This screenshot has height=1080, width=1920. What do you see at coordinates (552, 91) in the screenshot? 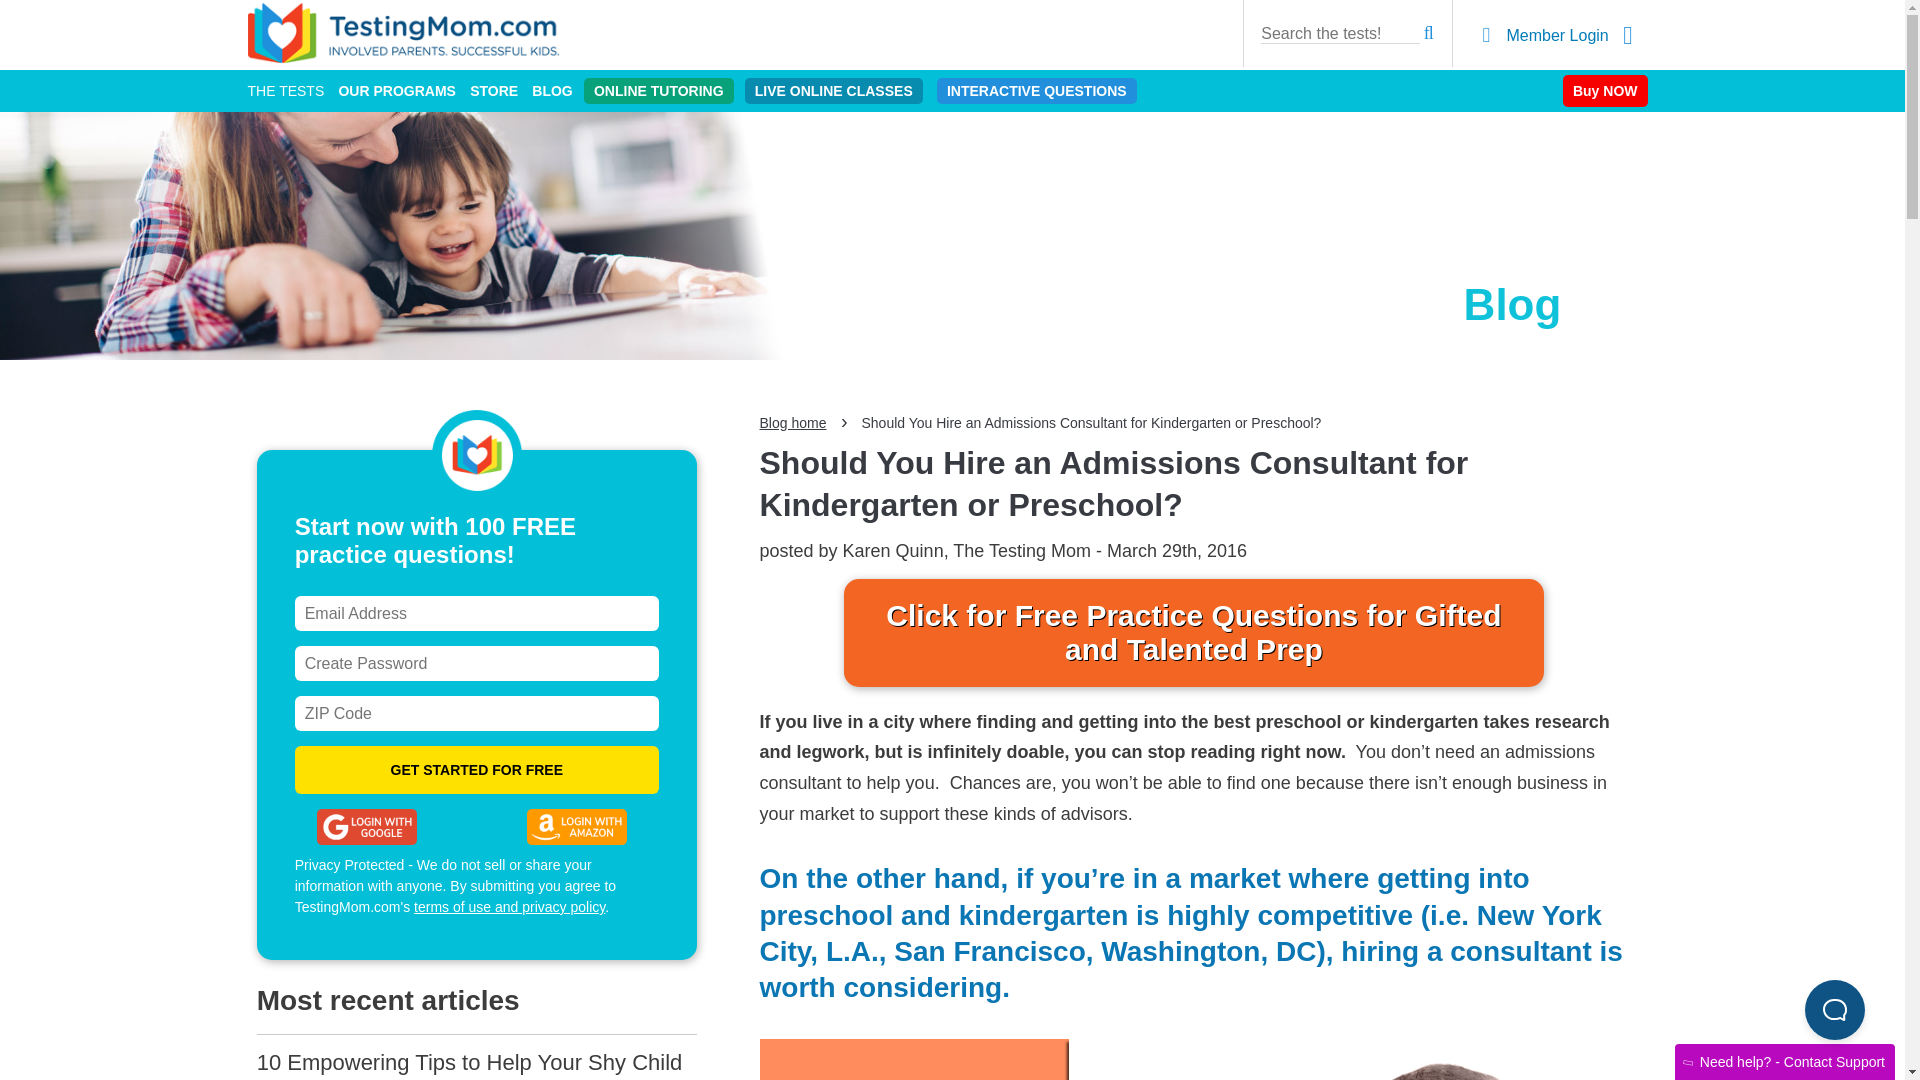
I see `BLOG` at bounding box center [552, 91].